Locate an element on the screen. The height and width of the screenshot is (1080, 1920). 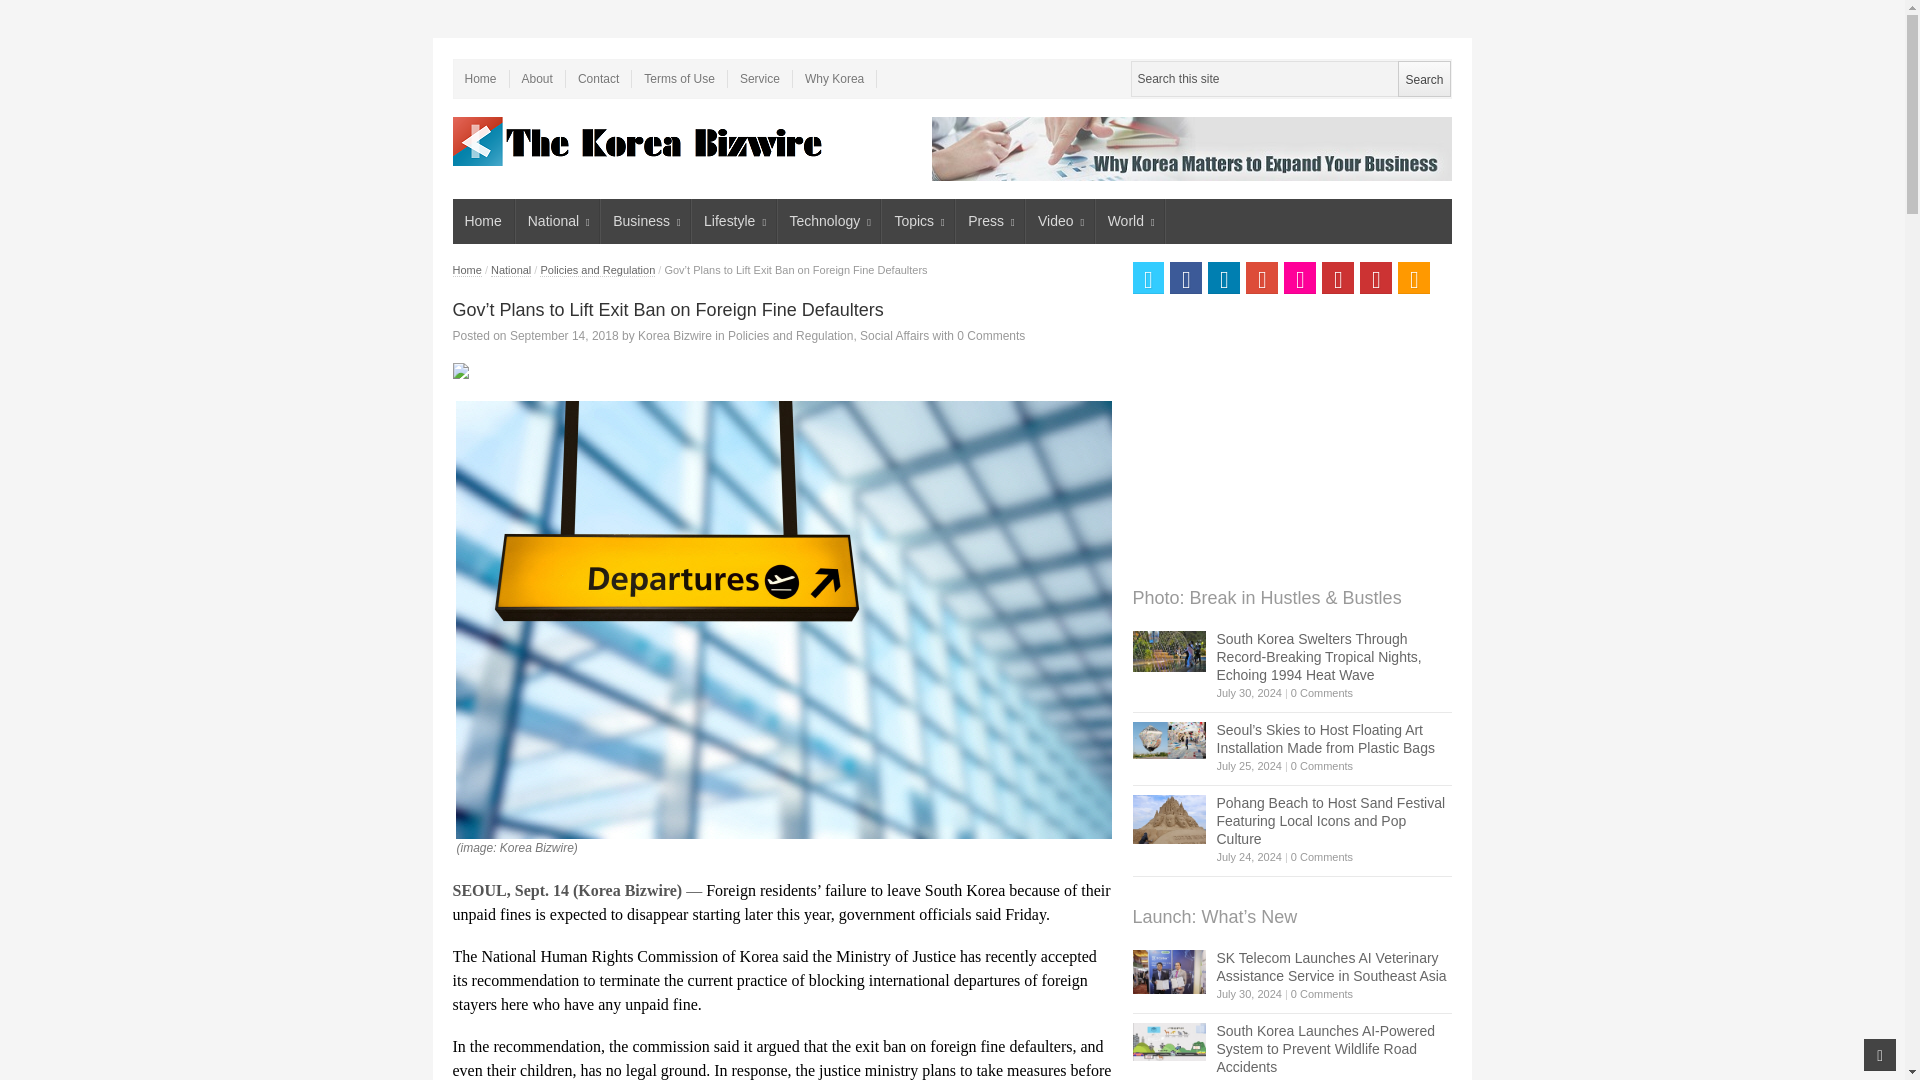
Home is located at coordinates (480, 78).